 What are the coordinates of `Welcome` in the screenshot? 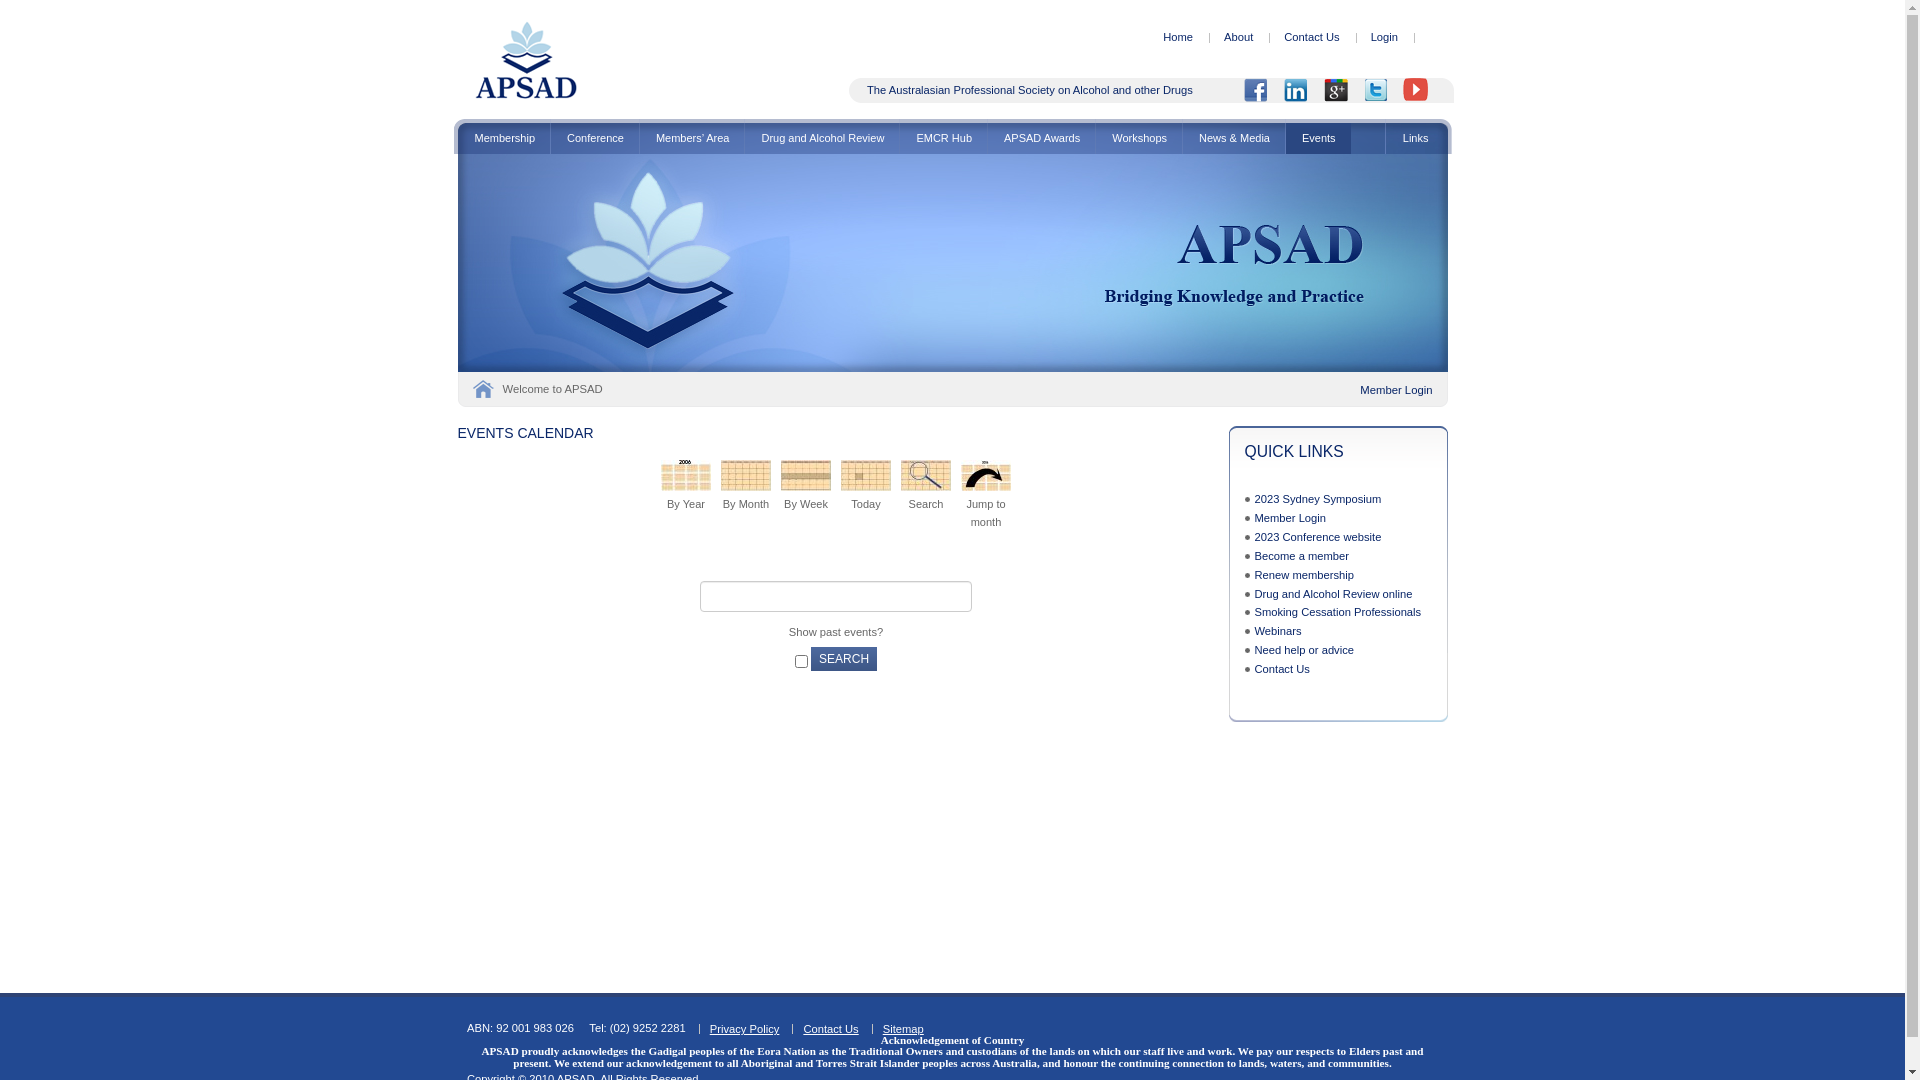 It's located at (482, 389).